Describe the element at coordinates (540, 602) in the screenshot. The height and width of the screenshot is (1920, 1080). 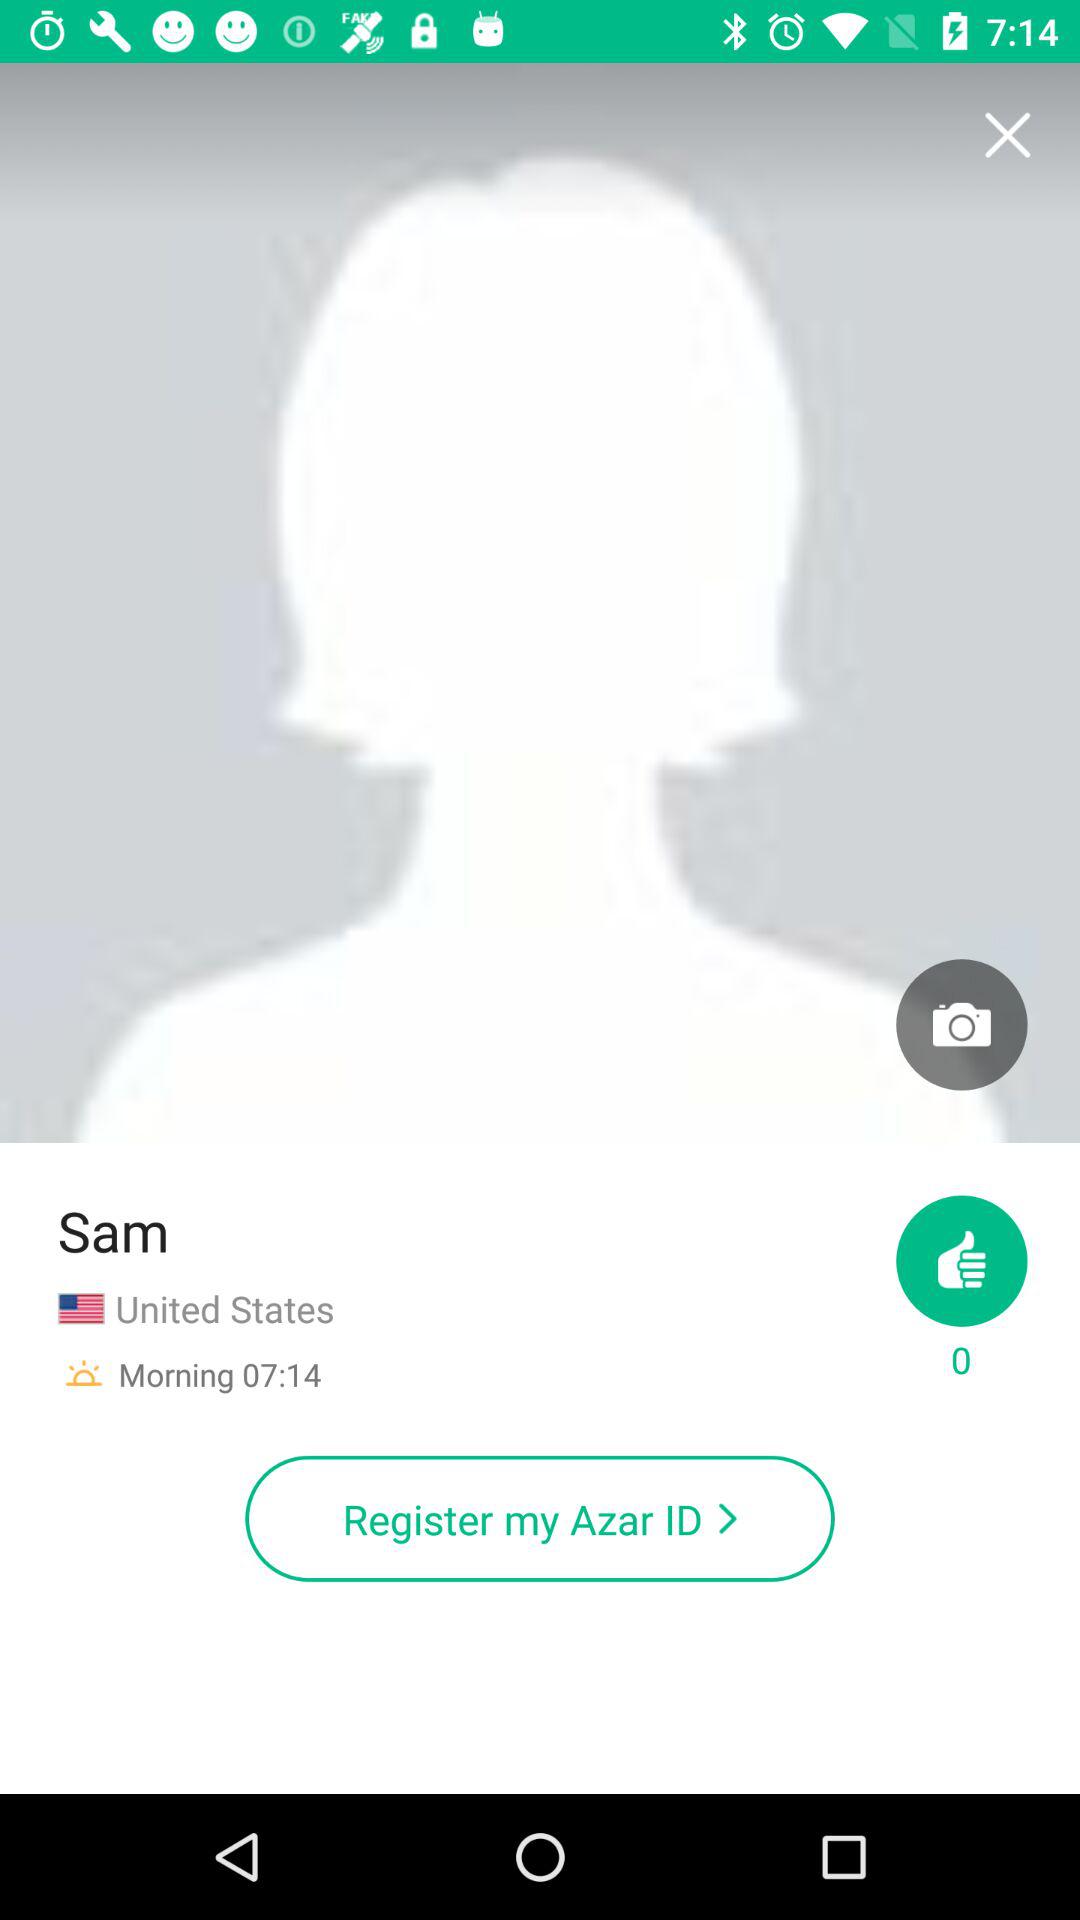
I see `select icon above the sam icon` at that location.